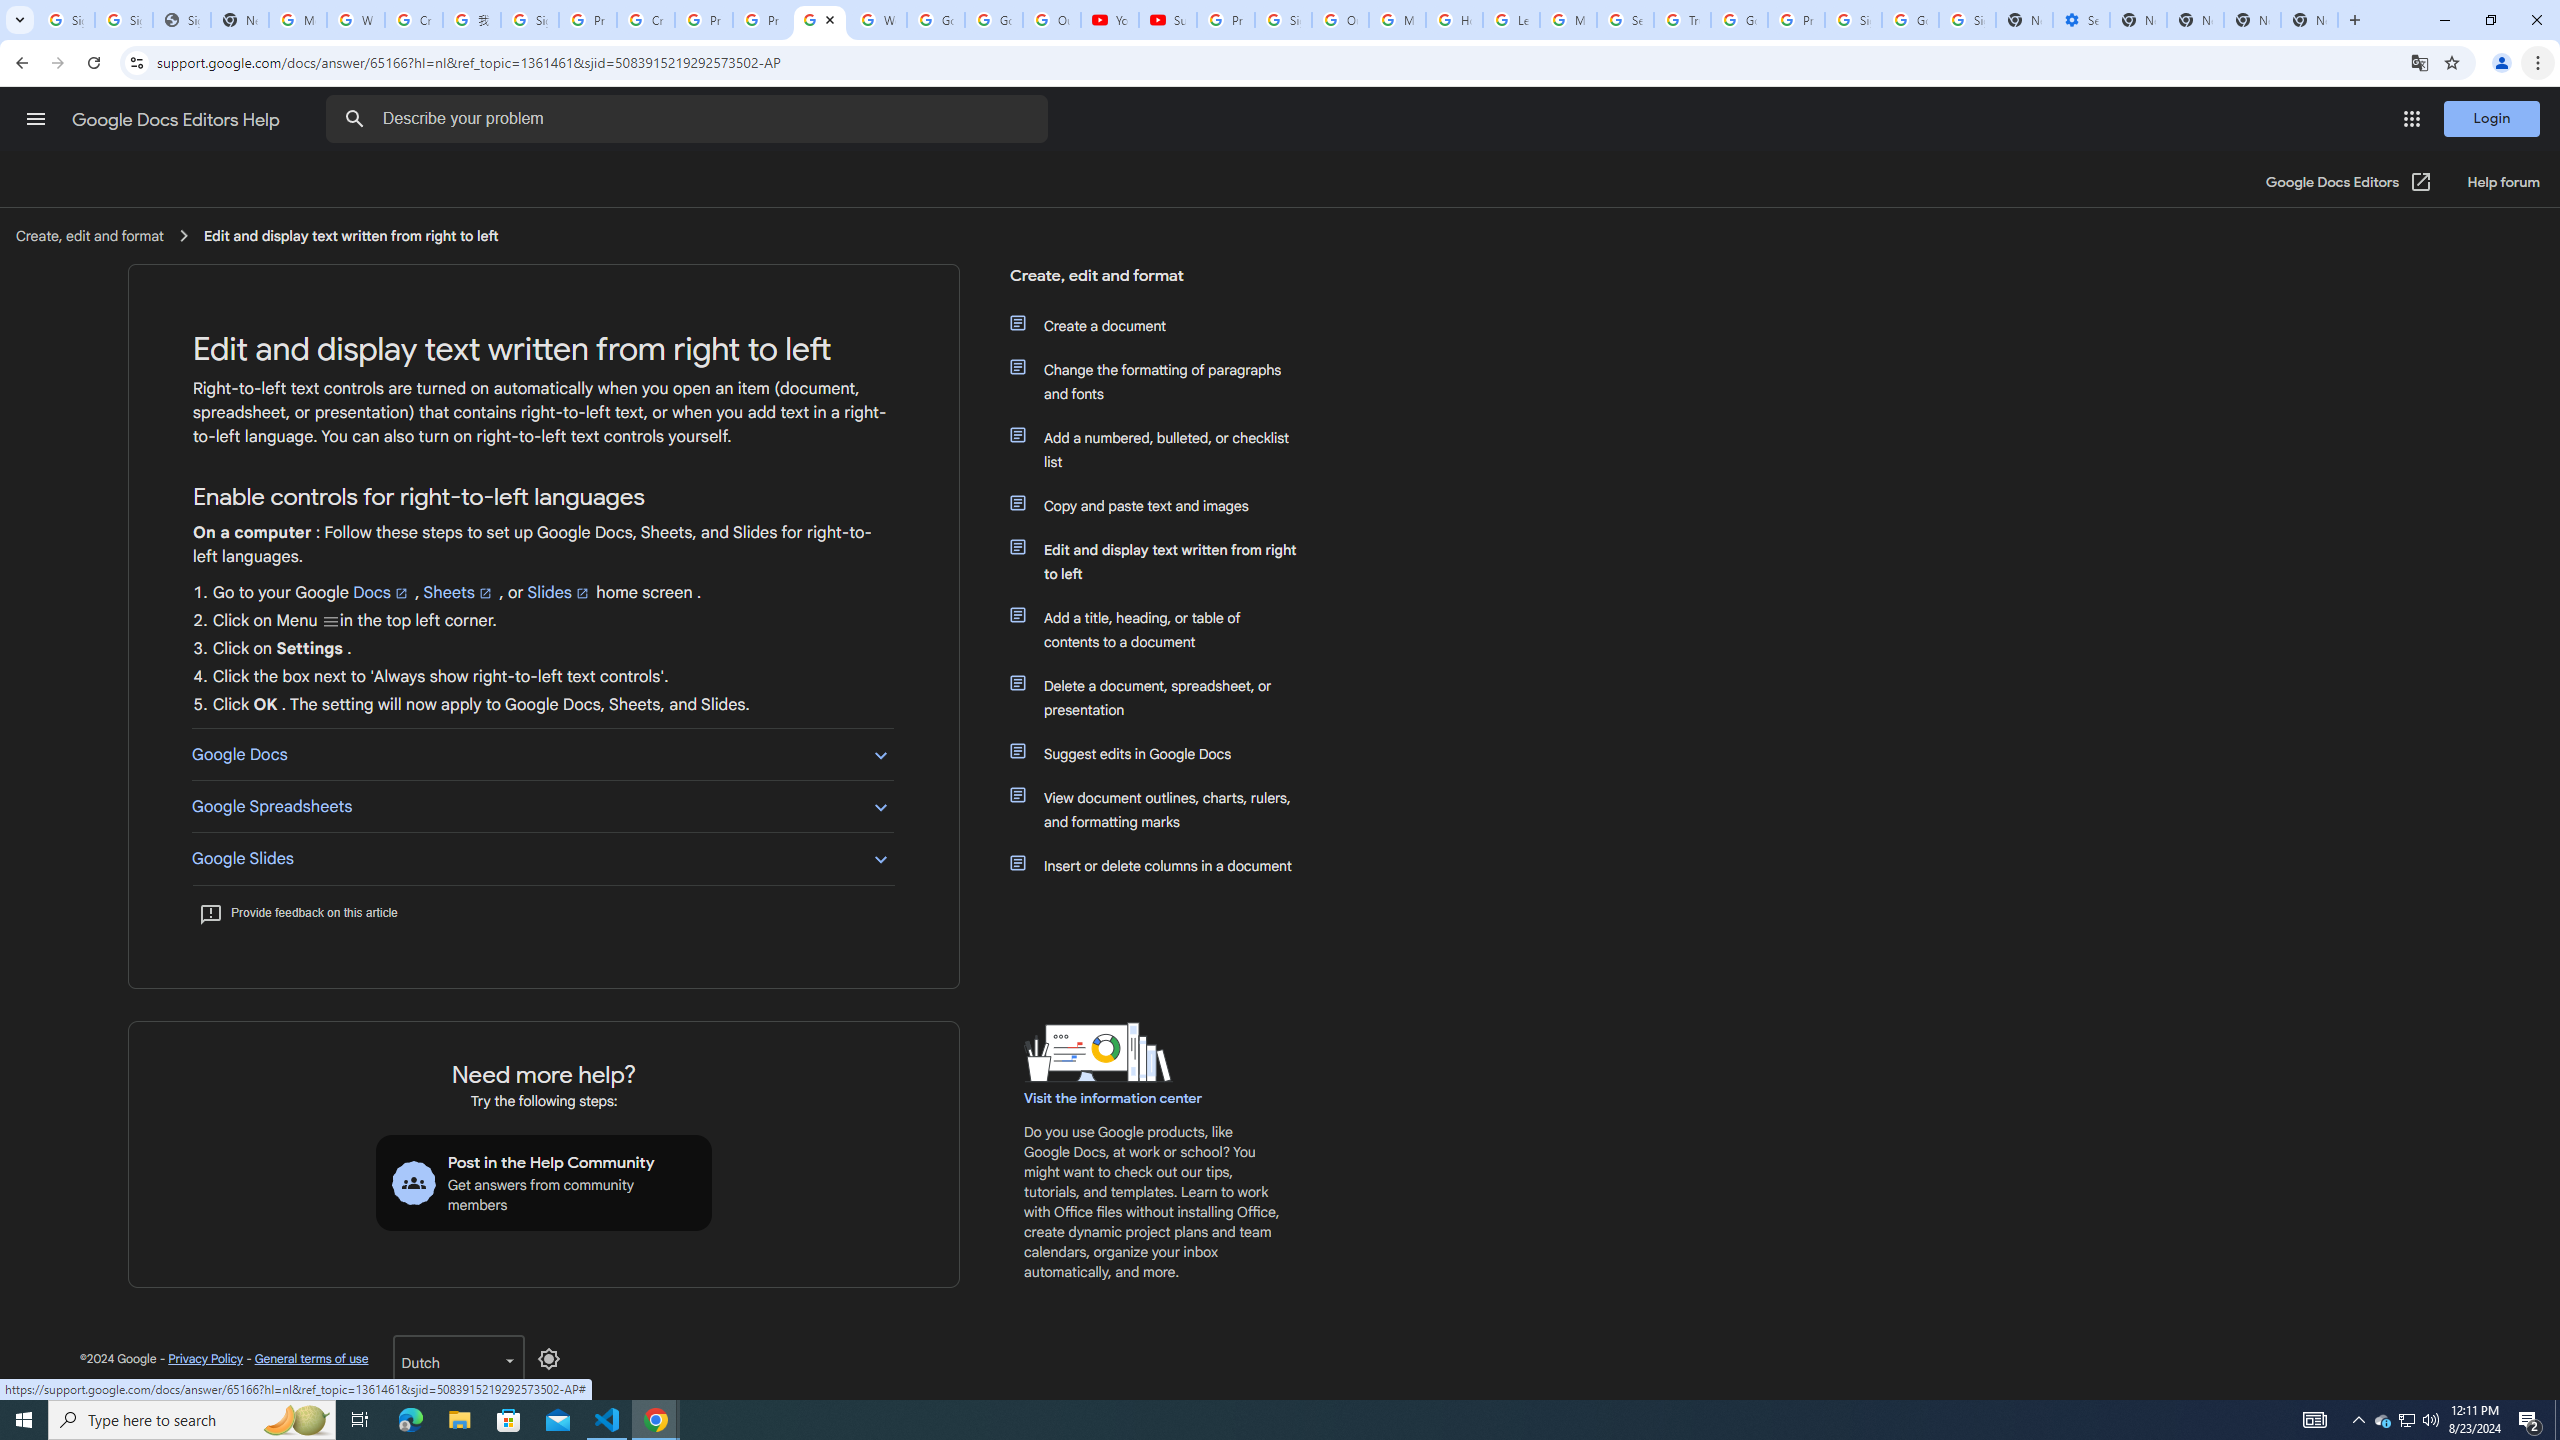 Image resolution: width=2560 pixels, height=1440 pixels. What do you see at coordinates (2492, 118) in the screenshot?
I see `Login` at bounding box center [2492, 118].